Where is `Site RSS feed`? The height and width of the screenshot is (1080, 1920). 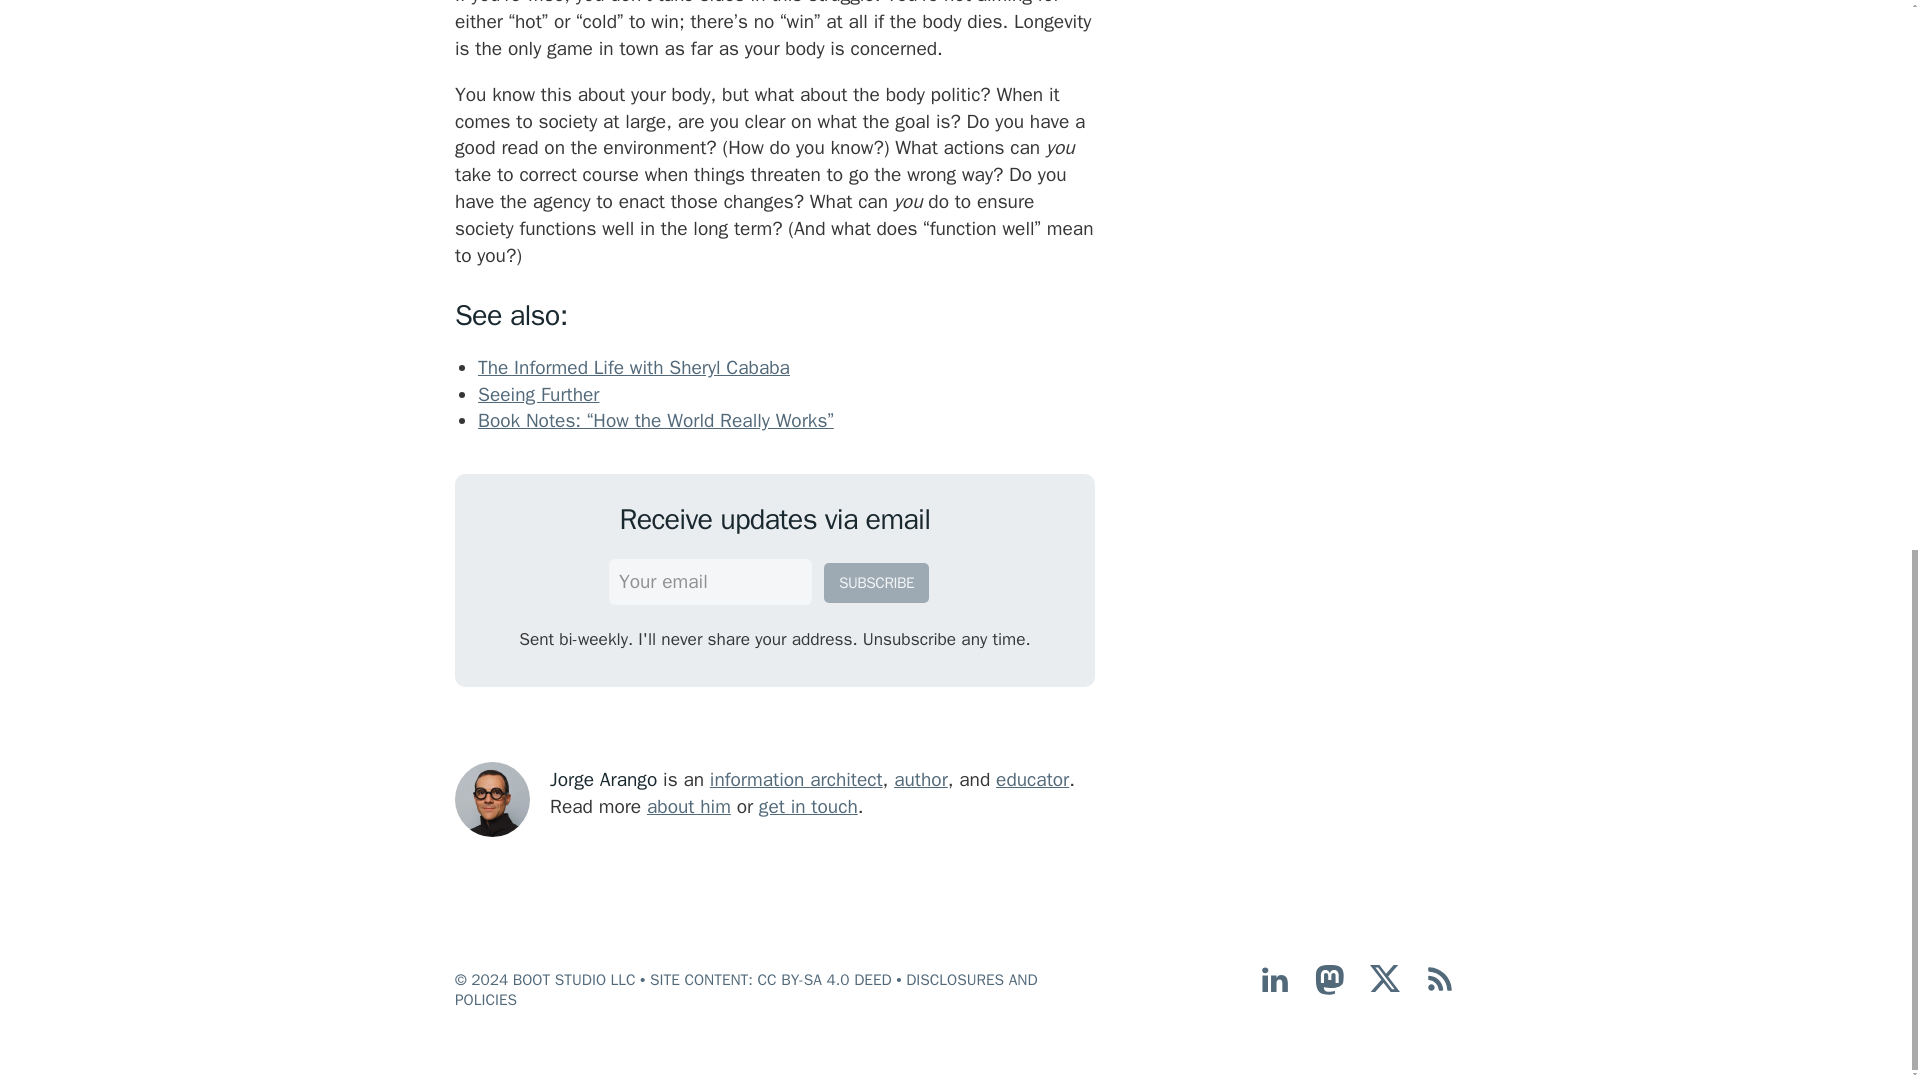
Site RSS feed is located at coordinates (1440, 989).